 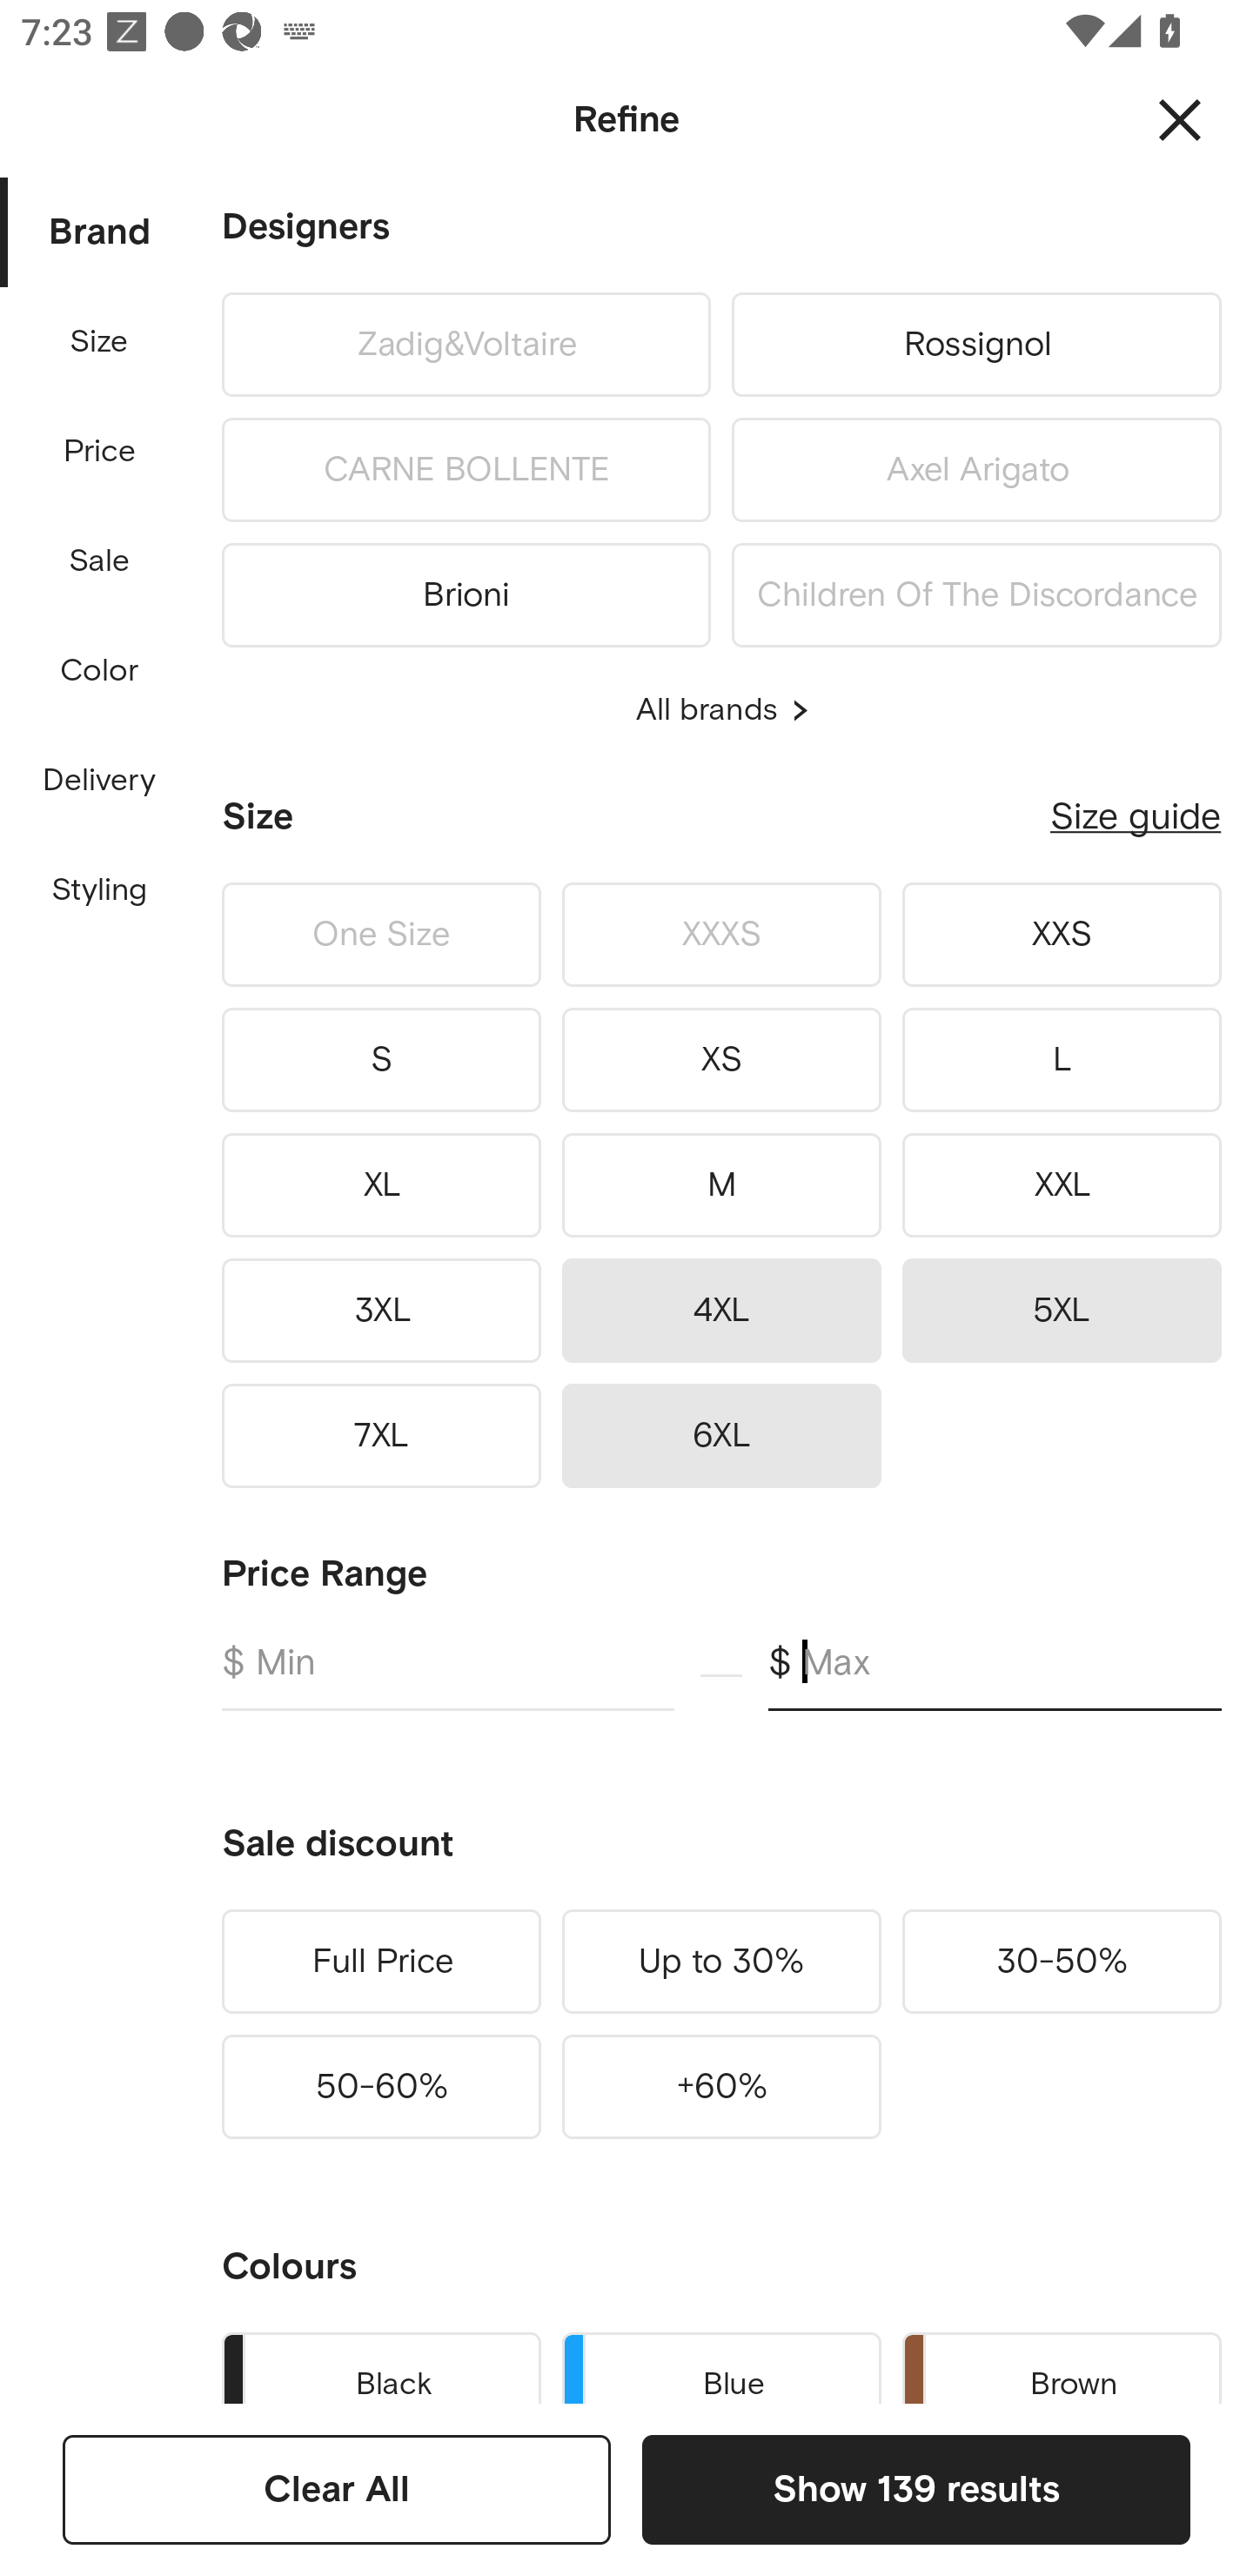 What do you see at coordinates (100, 670) in the screenshot?
I see `Color` at bounding box center [100, 670].